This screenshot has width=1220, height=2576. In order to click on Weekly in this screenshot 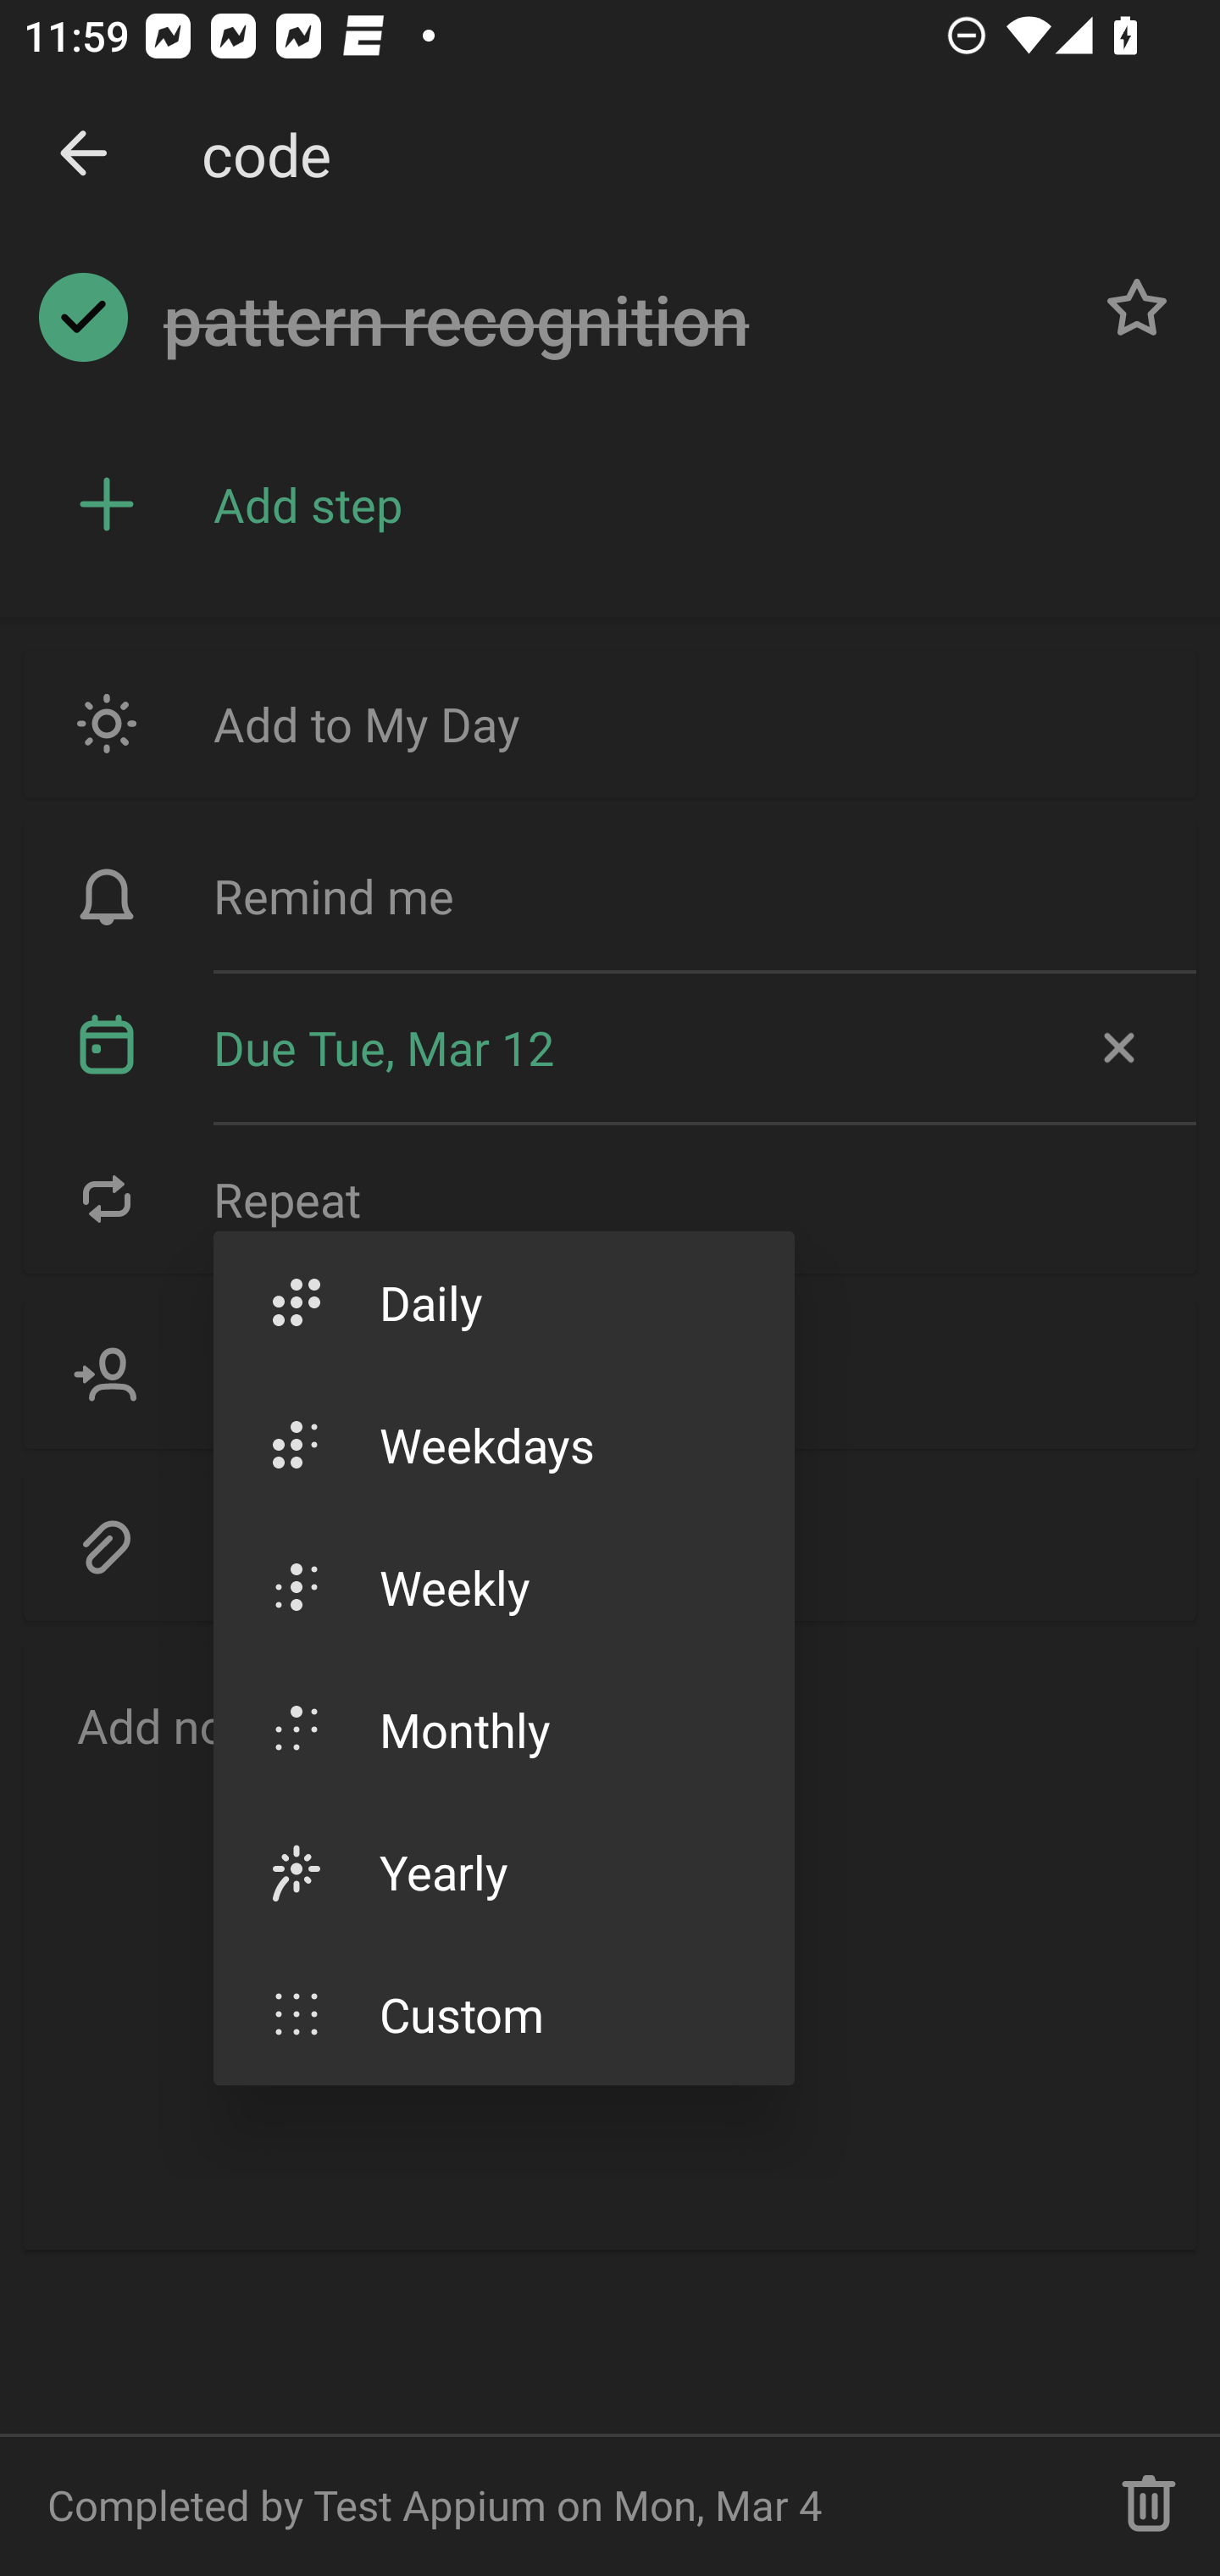, I will do `click(503, 1586)`.